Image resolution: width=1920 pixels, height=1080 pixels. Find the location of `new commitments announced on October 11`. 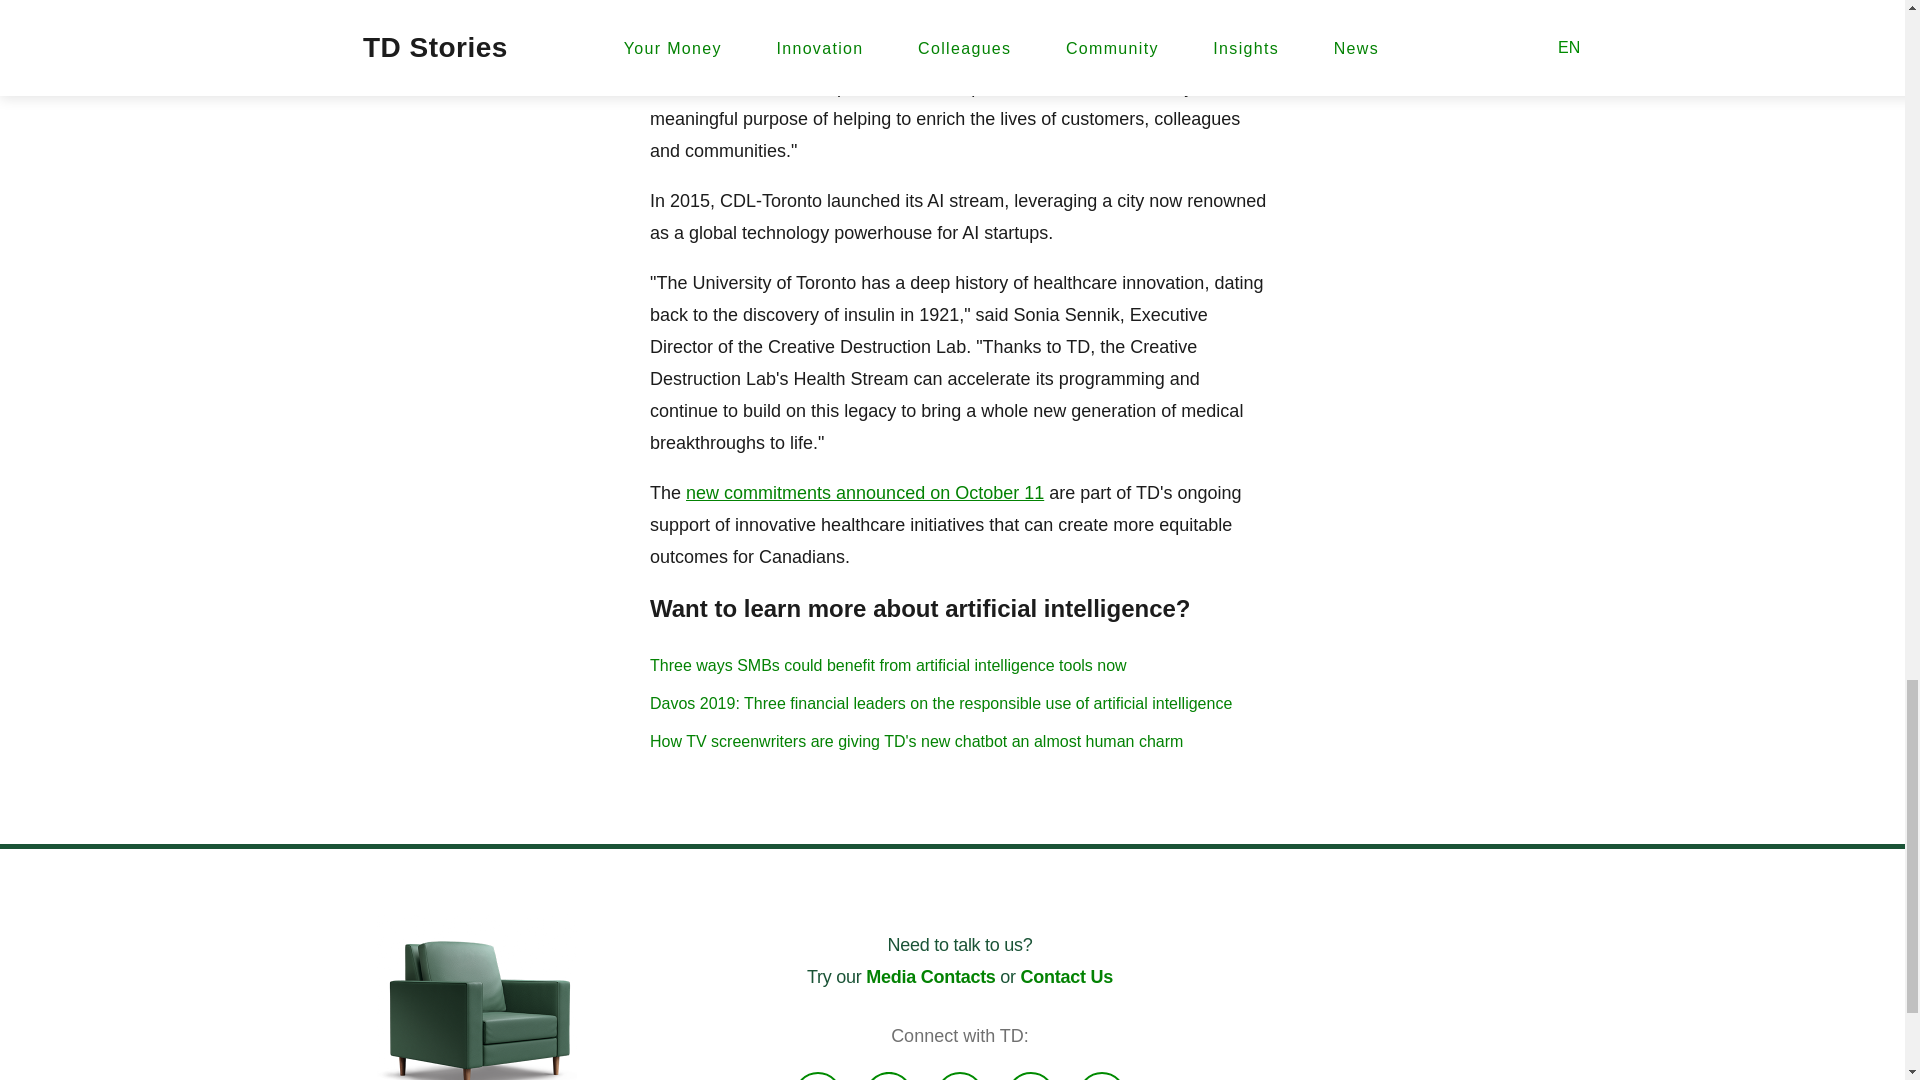

new commitments announced on October 11 is located at coordinates (864, 492).